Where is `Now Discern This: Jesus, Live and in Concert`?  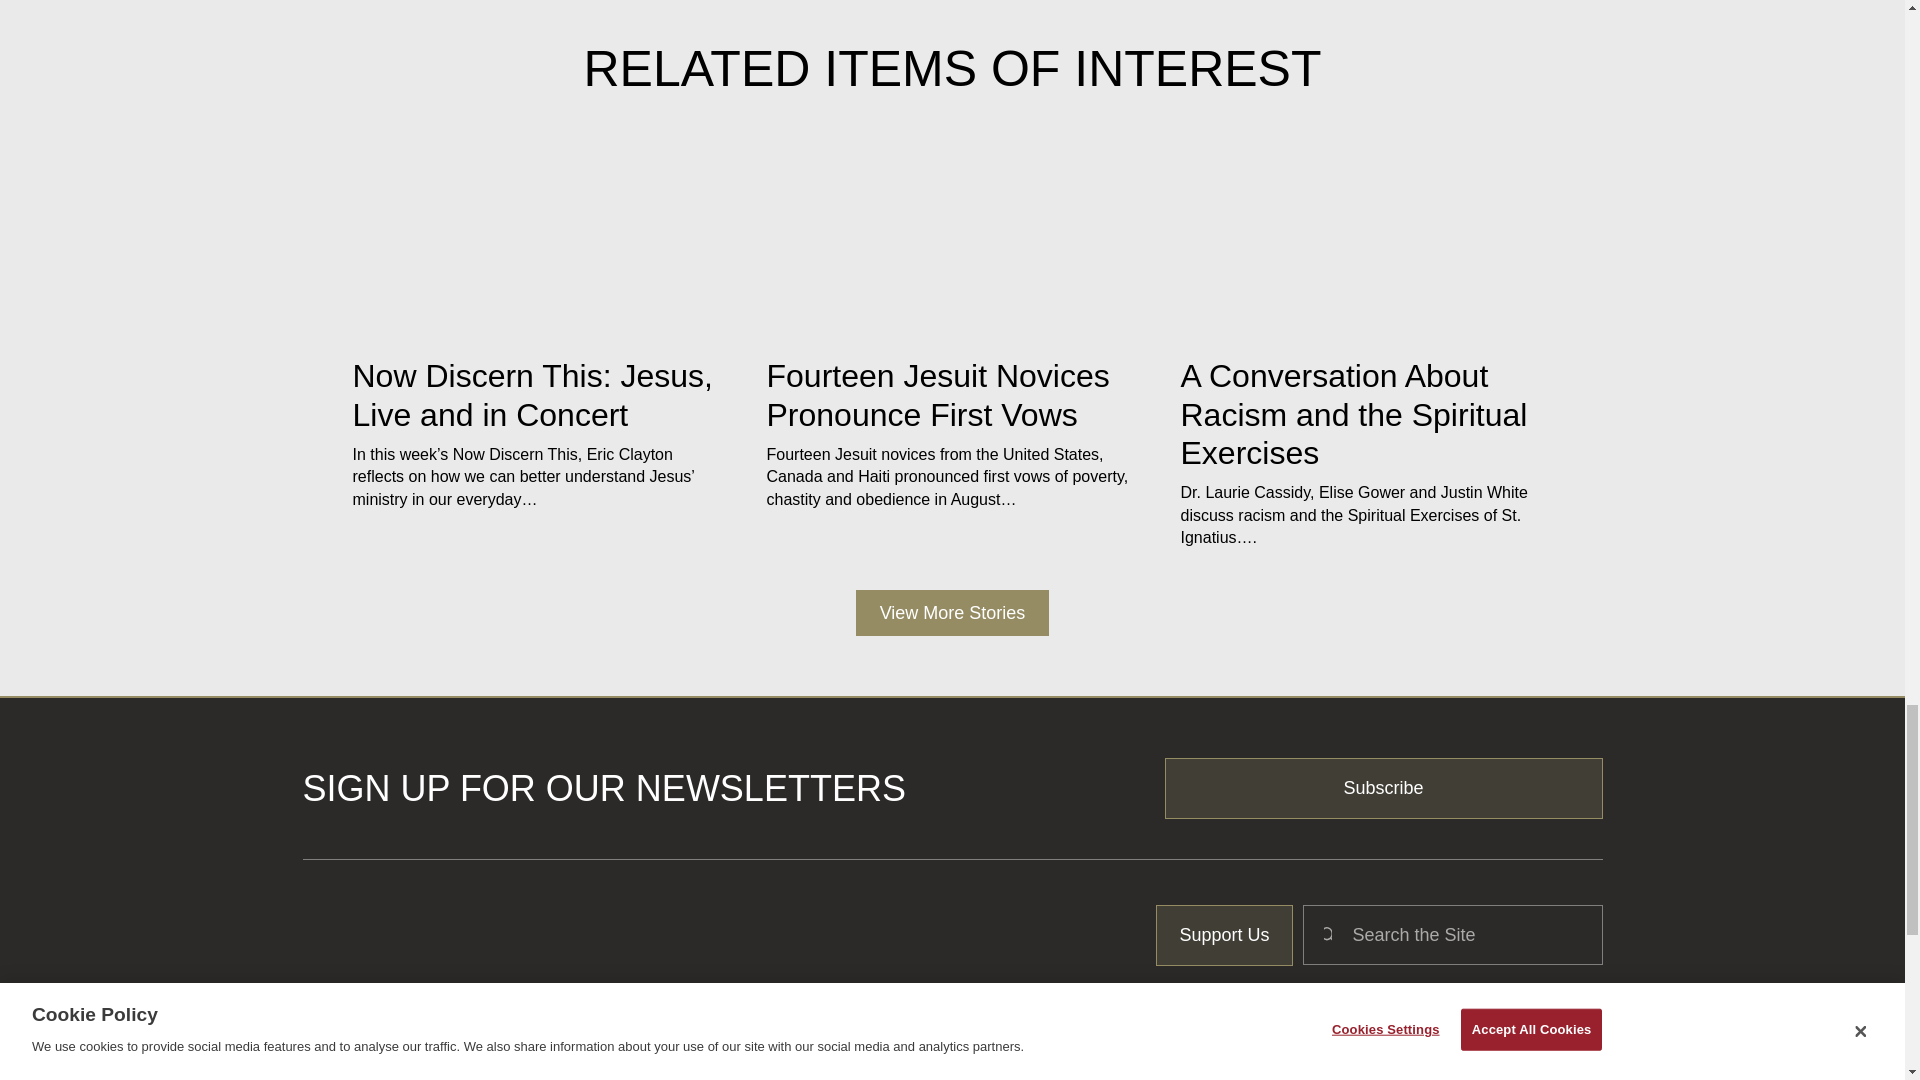
Now Discern This: Jesus, Live and in Concert is located at coordinates (532, 394).